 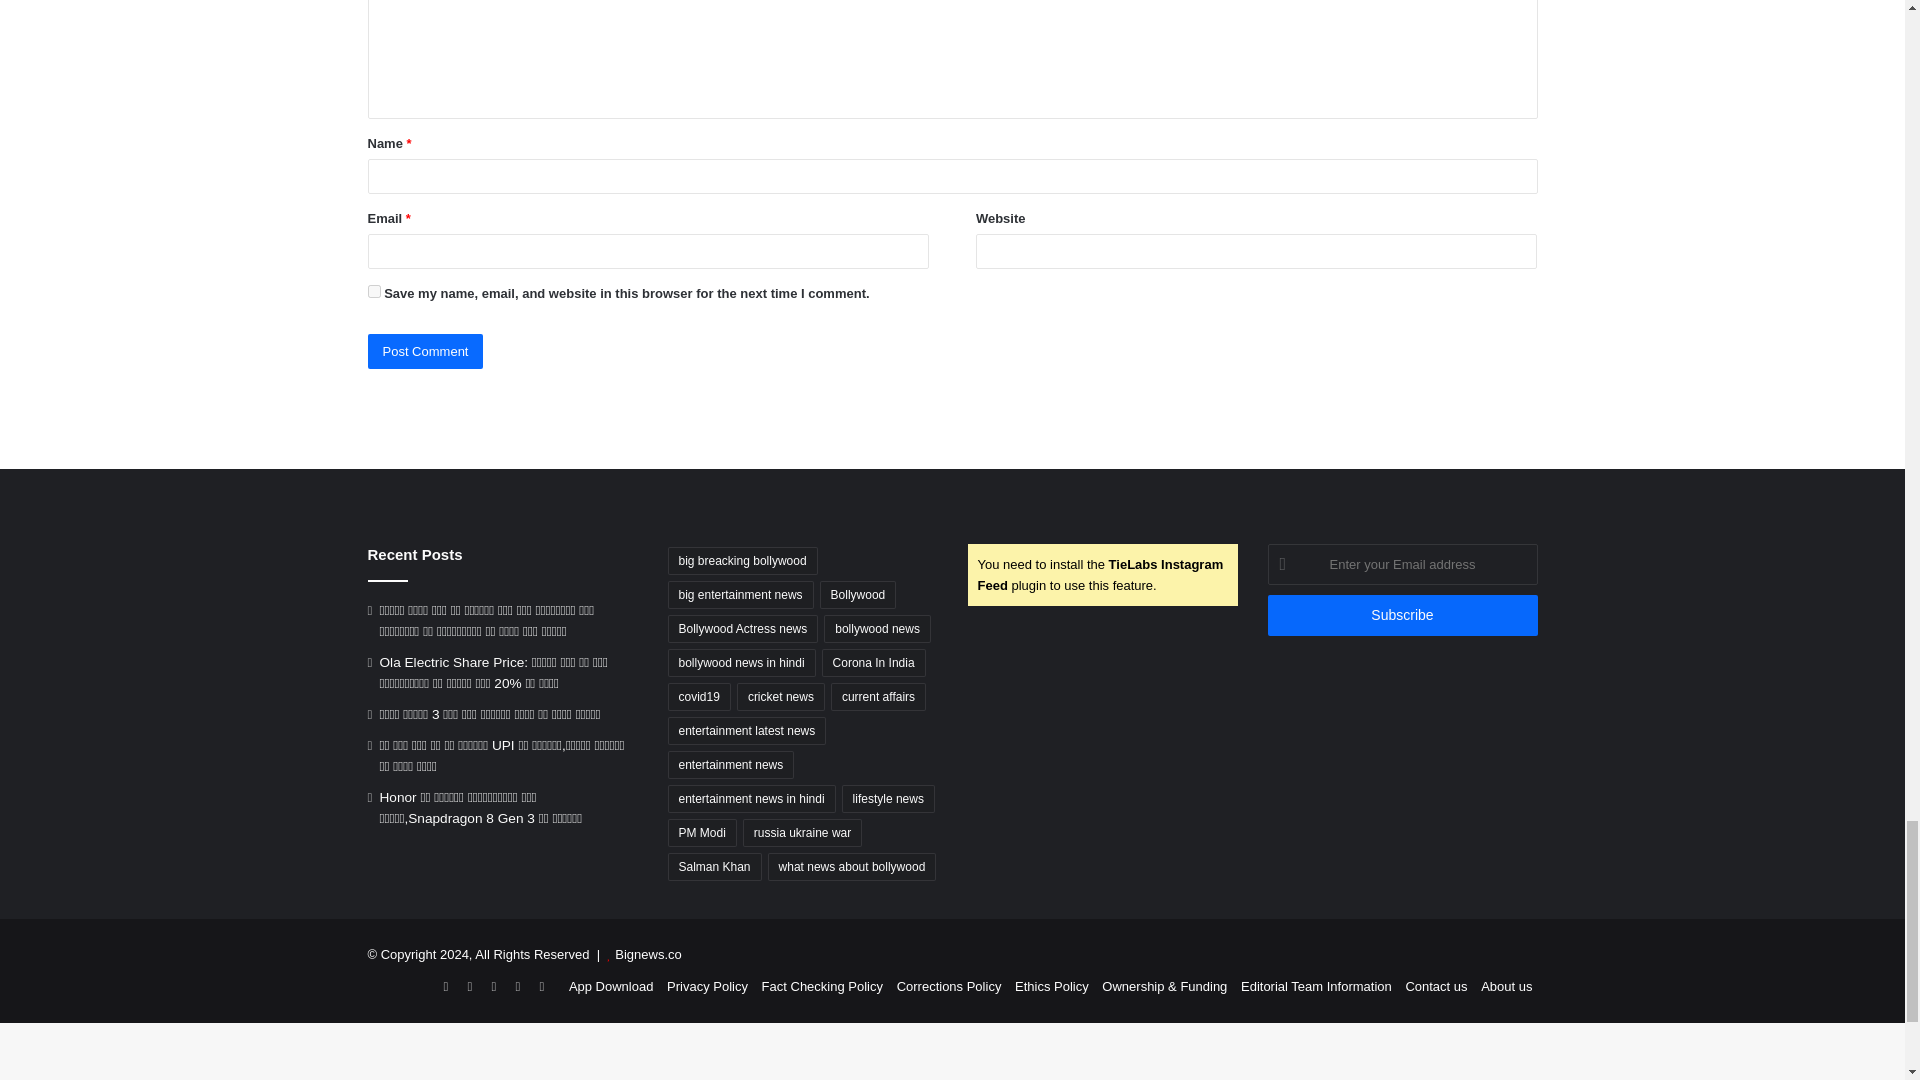 I want to click on Subscribe, so click(x=1402, y=616).